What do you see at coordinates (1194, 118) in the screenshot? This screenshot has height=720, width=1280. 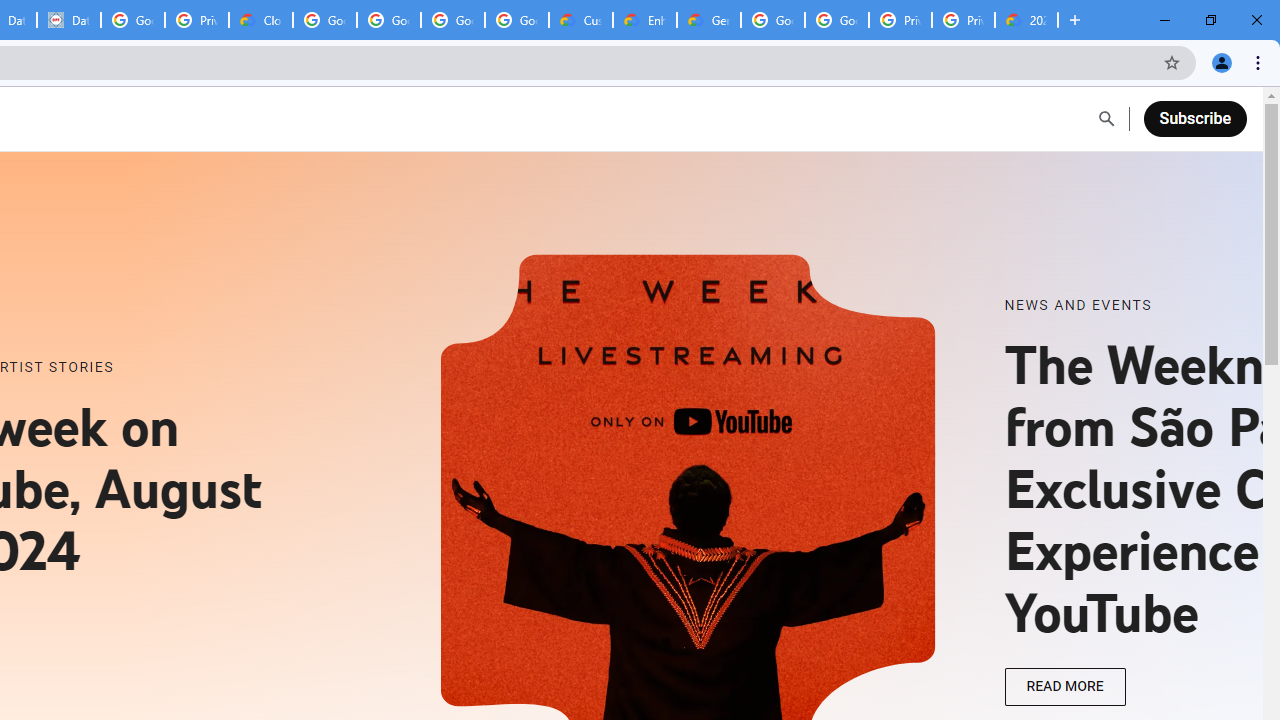 I see `Subscribe` at bounding box center [1194, 118].